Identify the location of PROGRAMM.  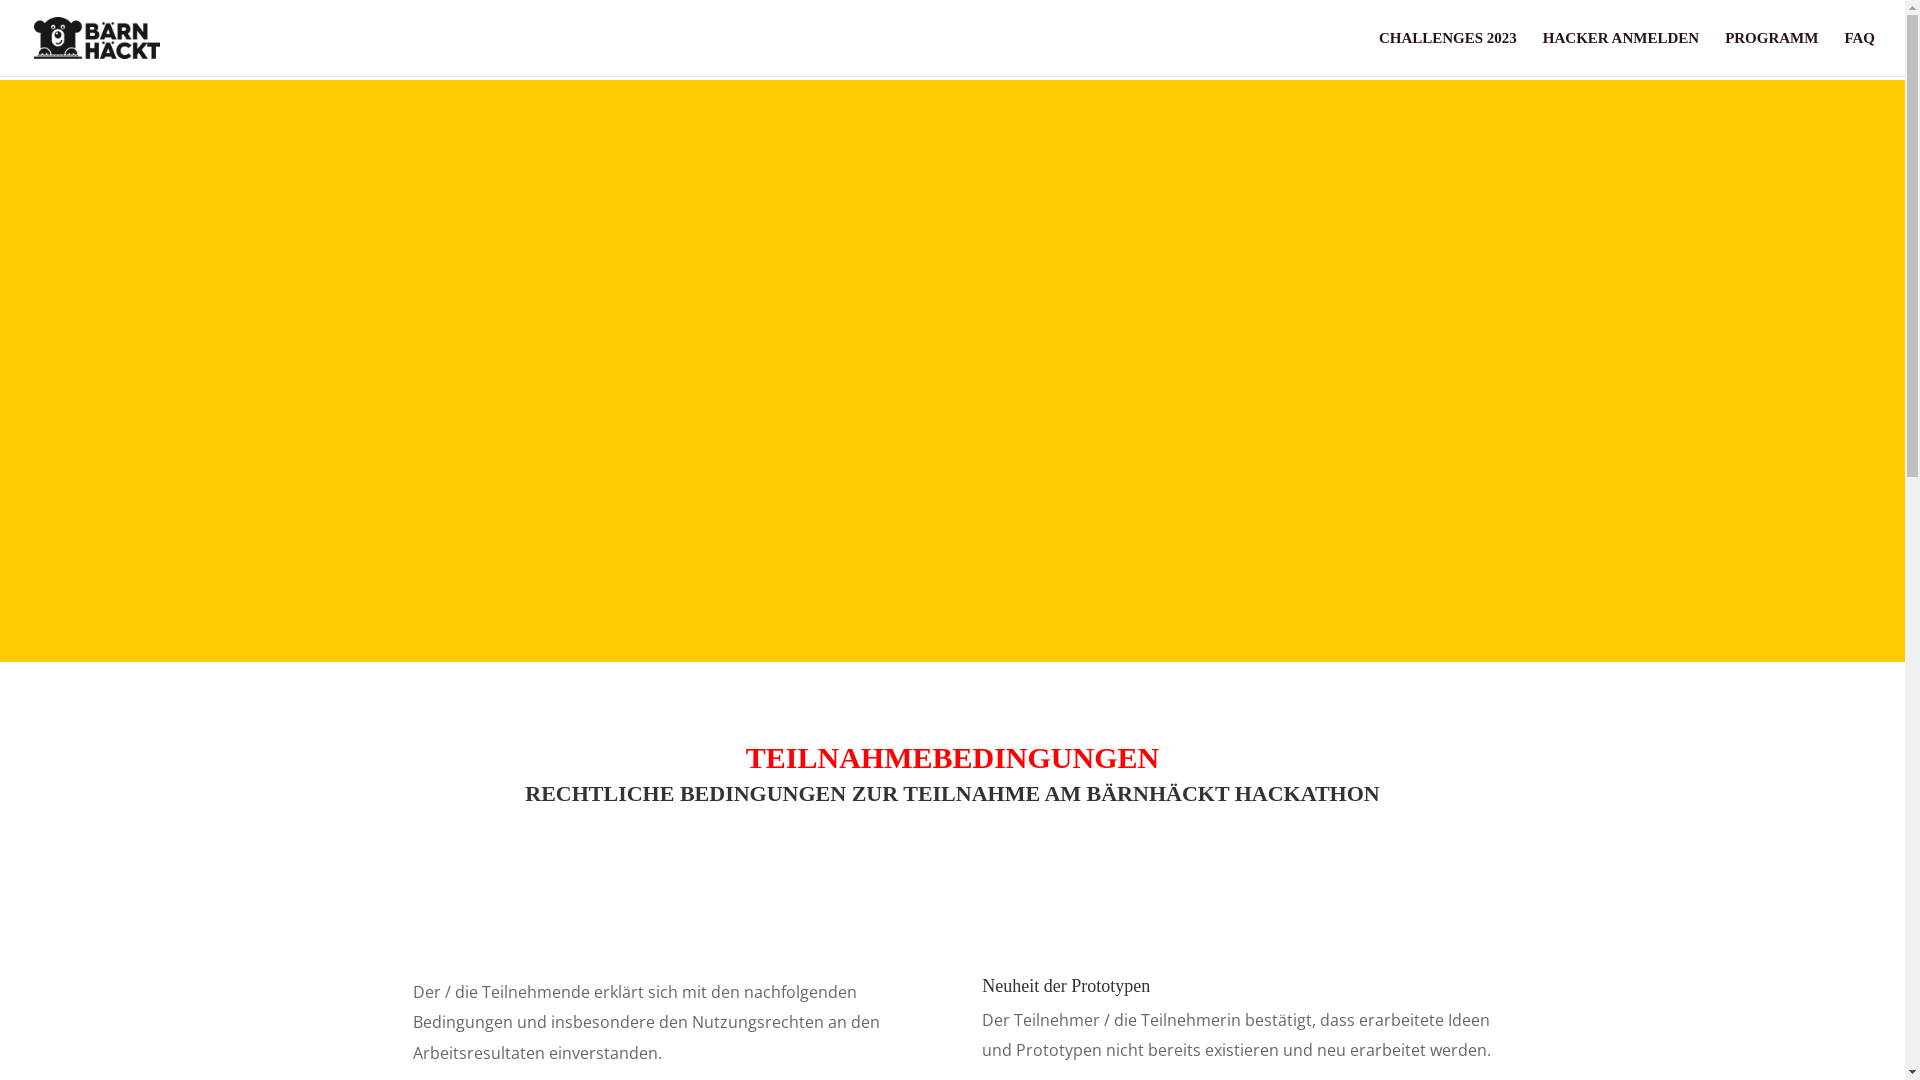
(1772, 54).